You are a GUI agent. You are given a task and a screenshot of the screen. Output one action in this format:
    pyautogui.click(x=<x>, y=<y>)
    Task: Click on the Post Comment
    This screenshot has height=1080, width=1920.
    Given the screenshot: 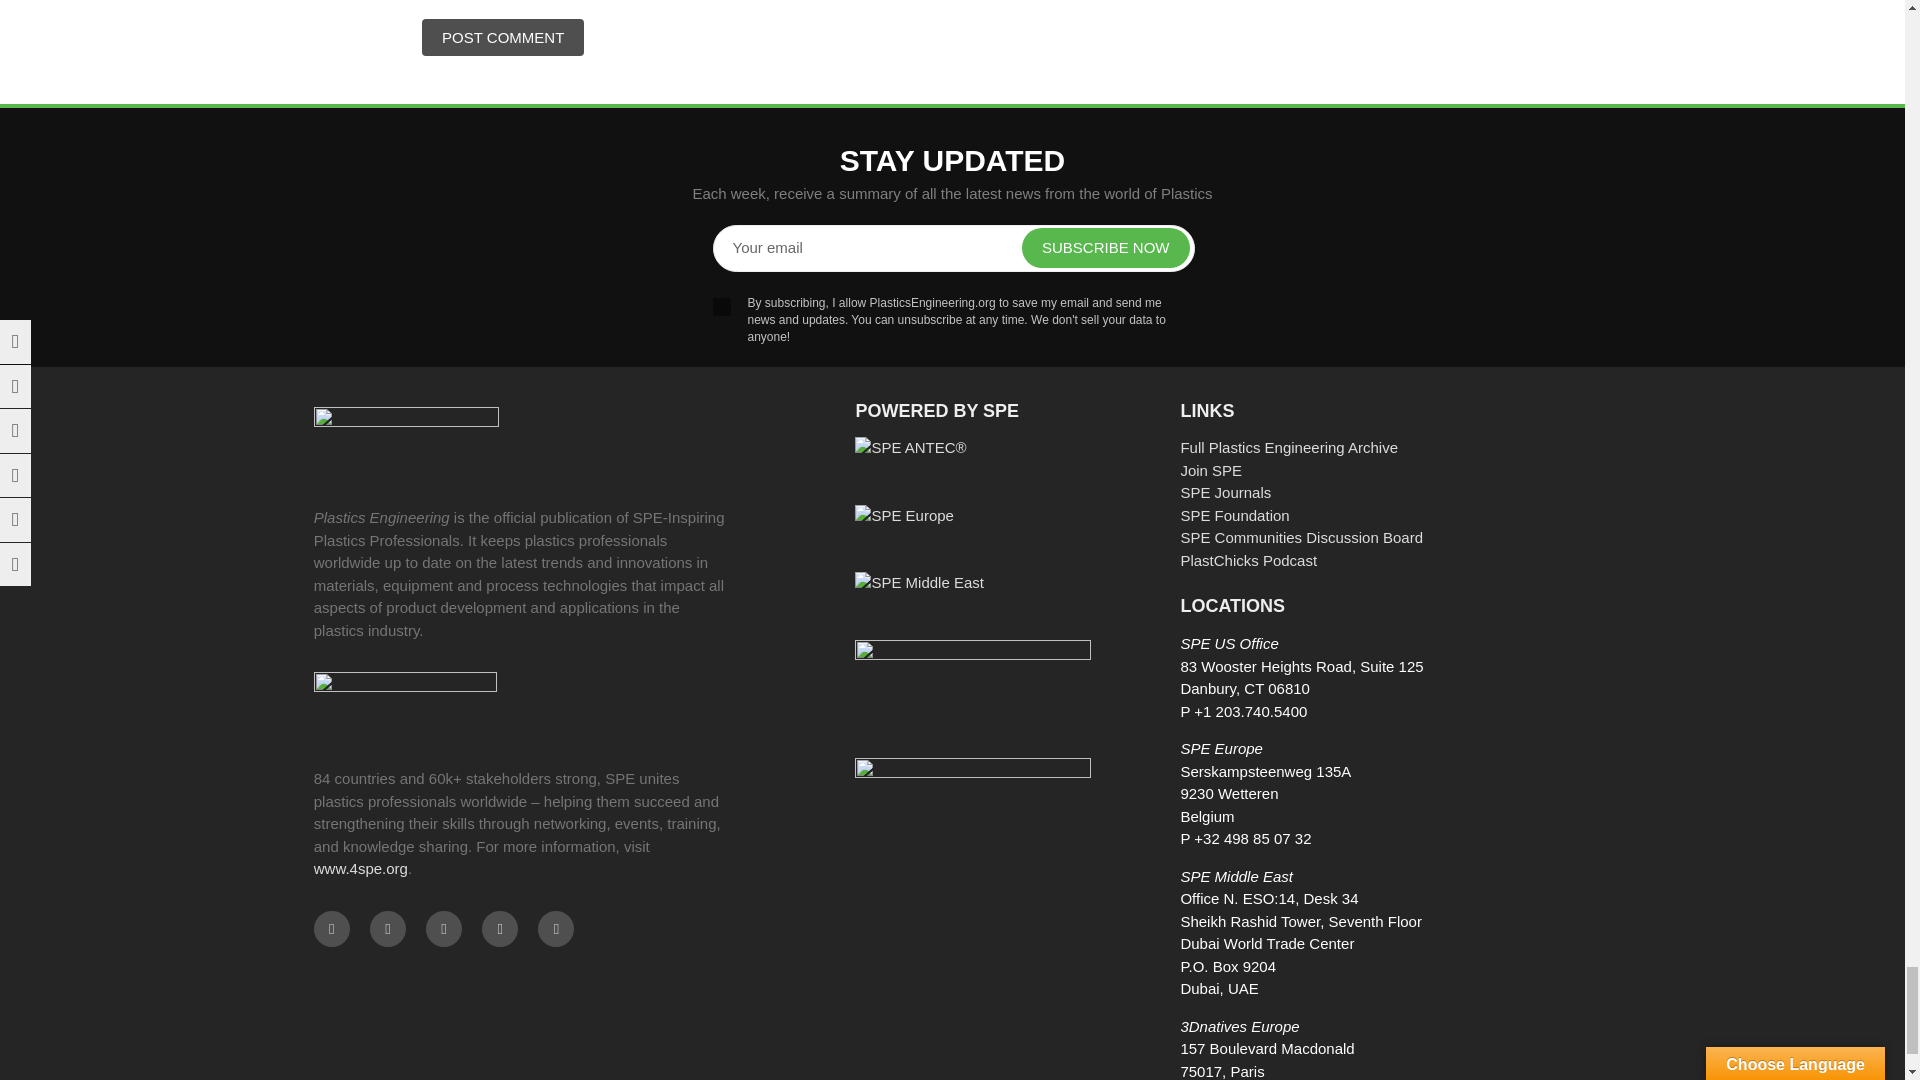 What is the action you would take?
    pyautogui.click(x=502, y=38)
    